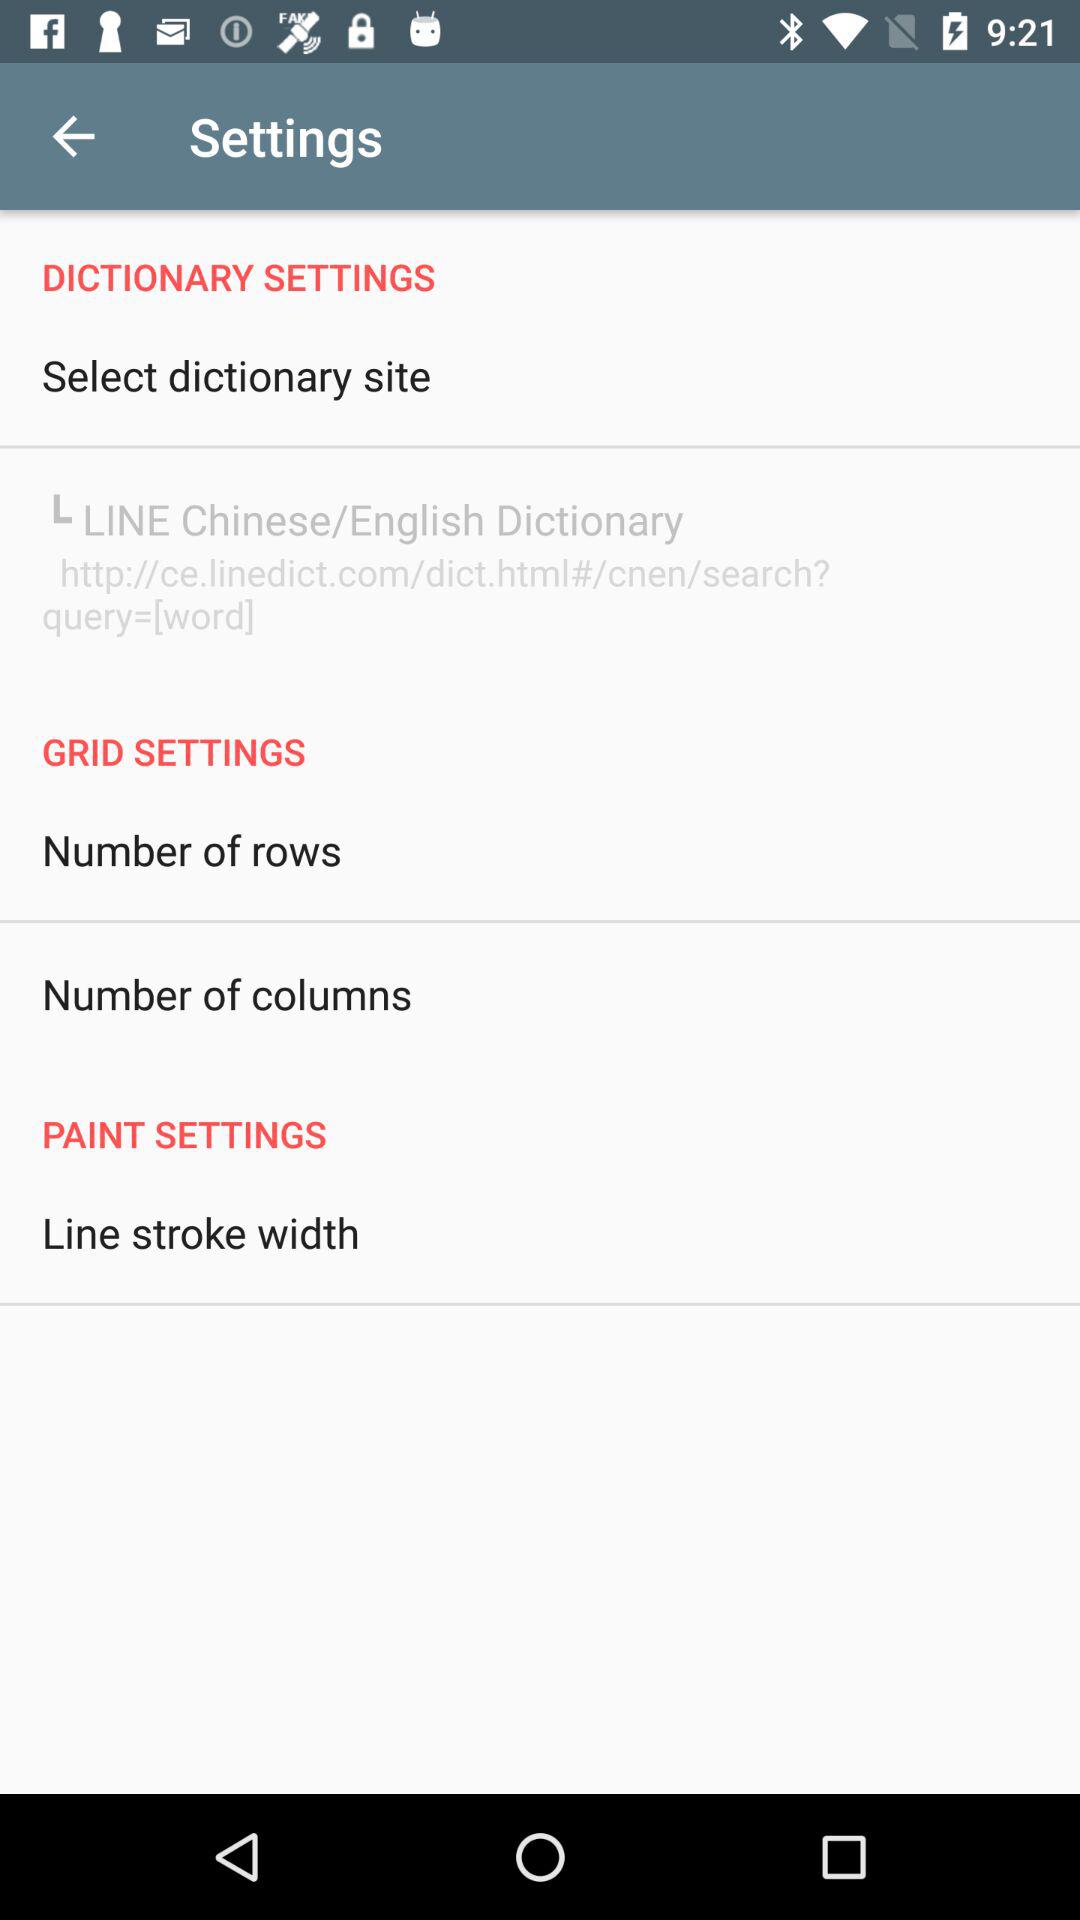  Describe the element at coordinates (540, 593) in the screenshot. I see `scroll to the http ce linedict item` at that location.